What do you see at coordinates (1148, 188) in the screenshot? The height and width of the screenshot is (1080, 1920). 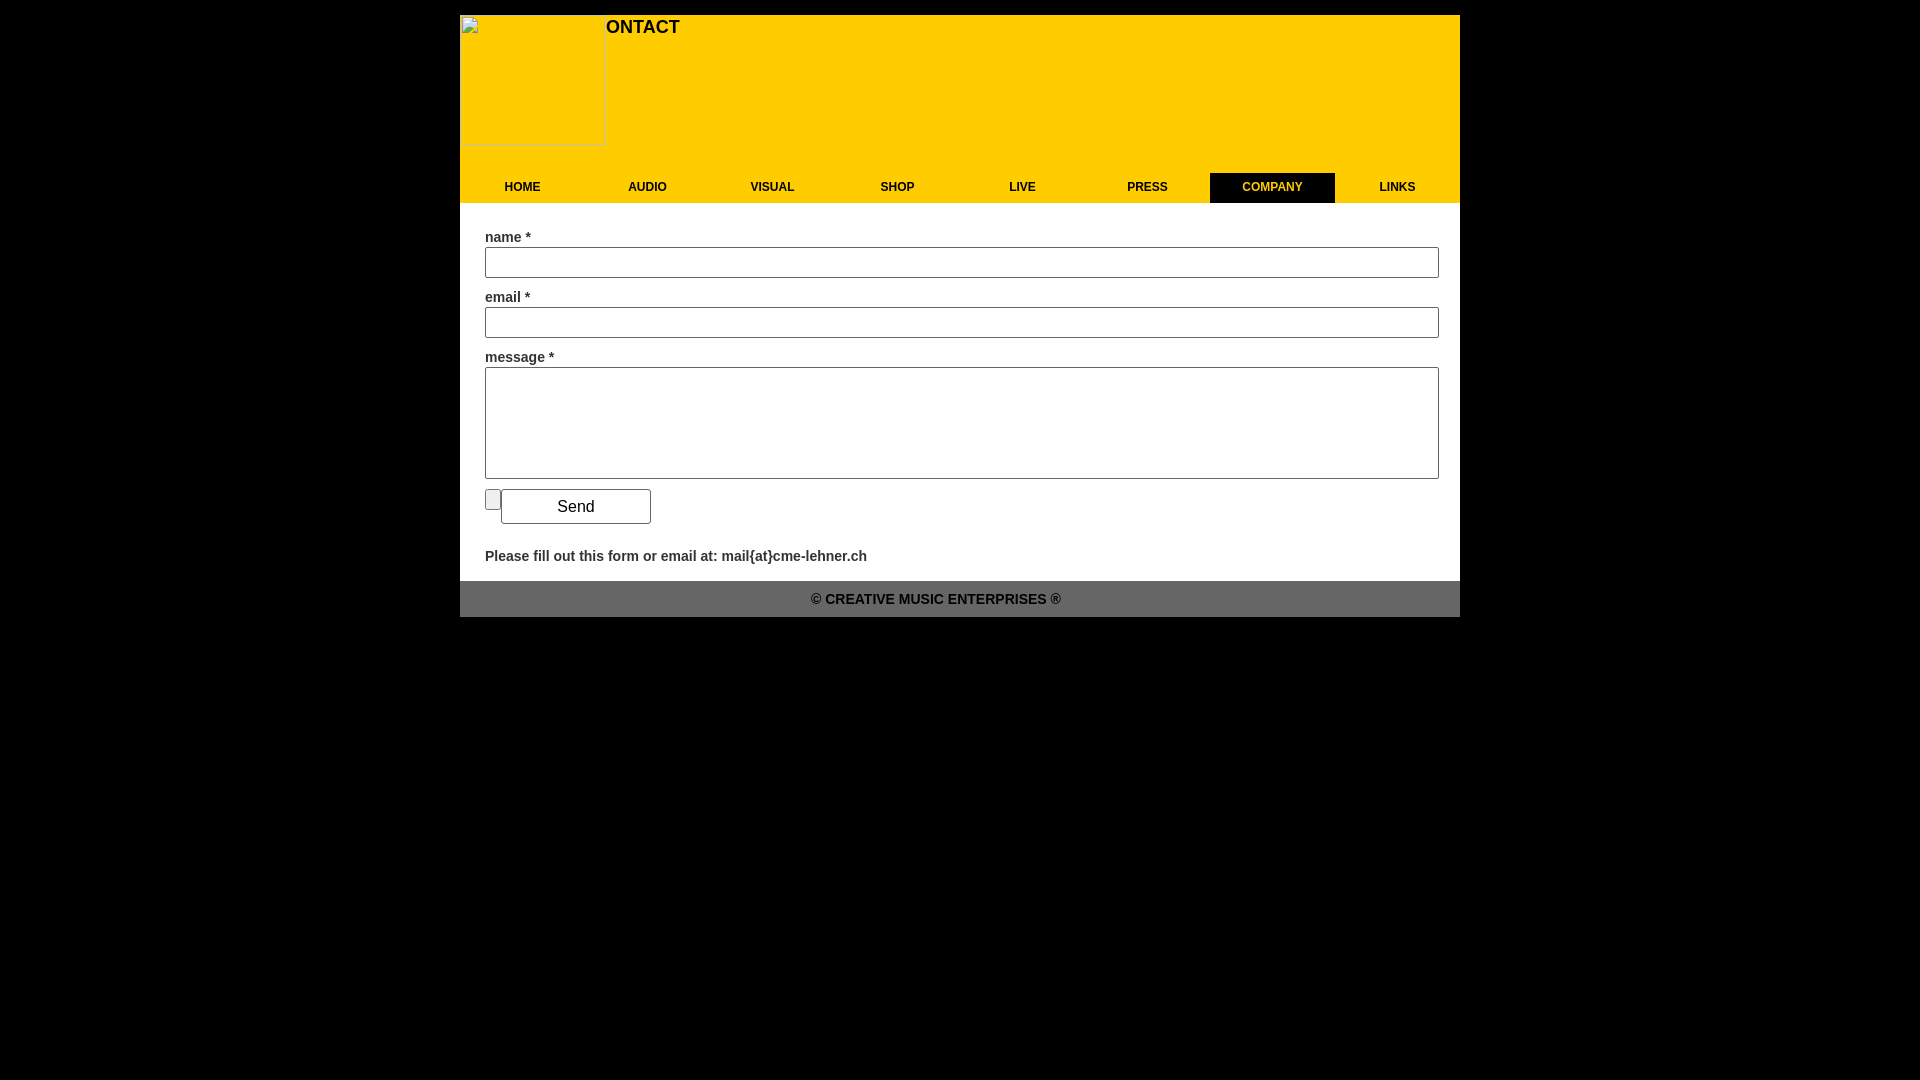 I see `PRESS` at bounding box center [1148, 188].